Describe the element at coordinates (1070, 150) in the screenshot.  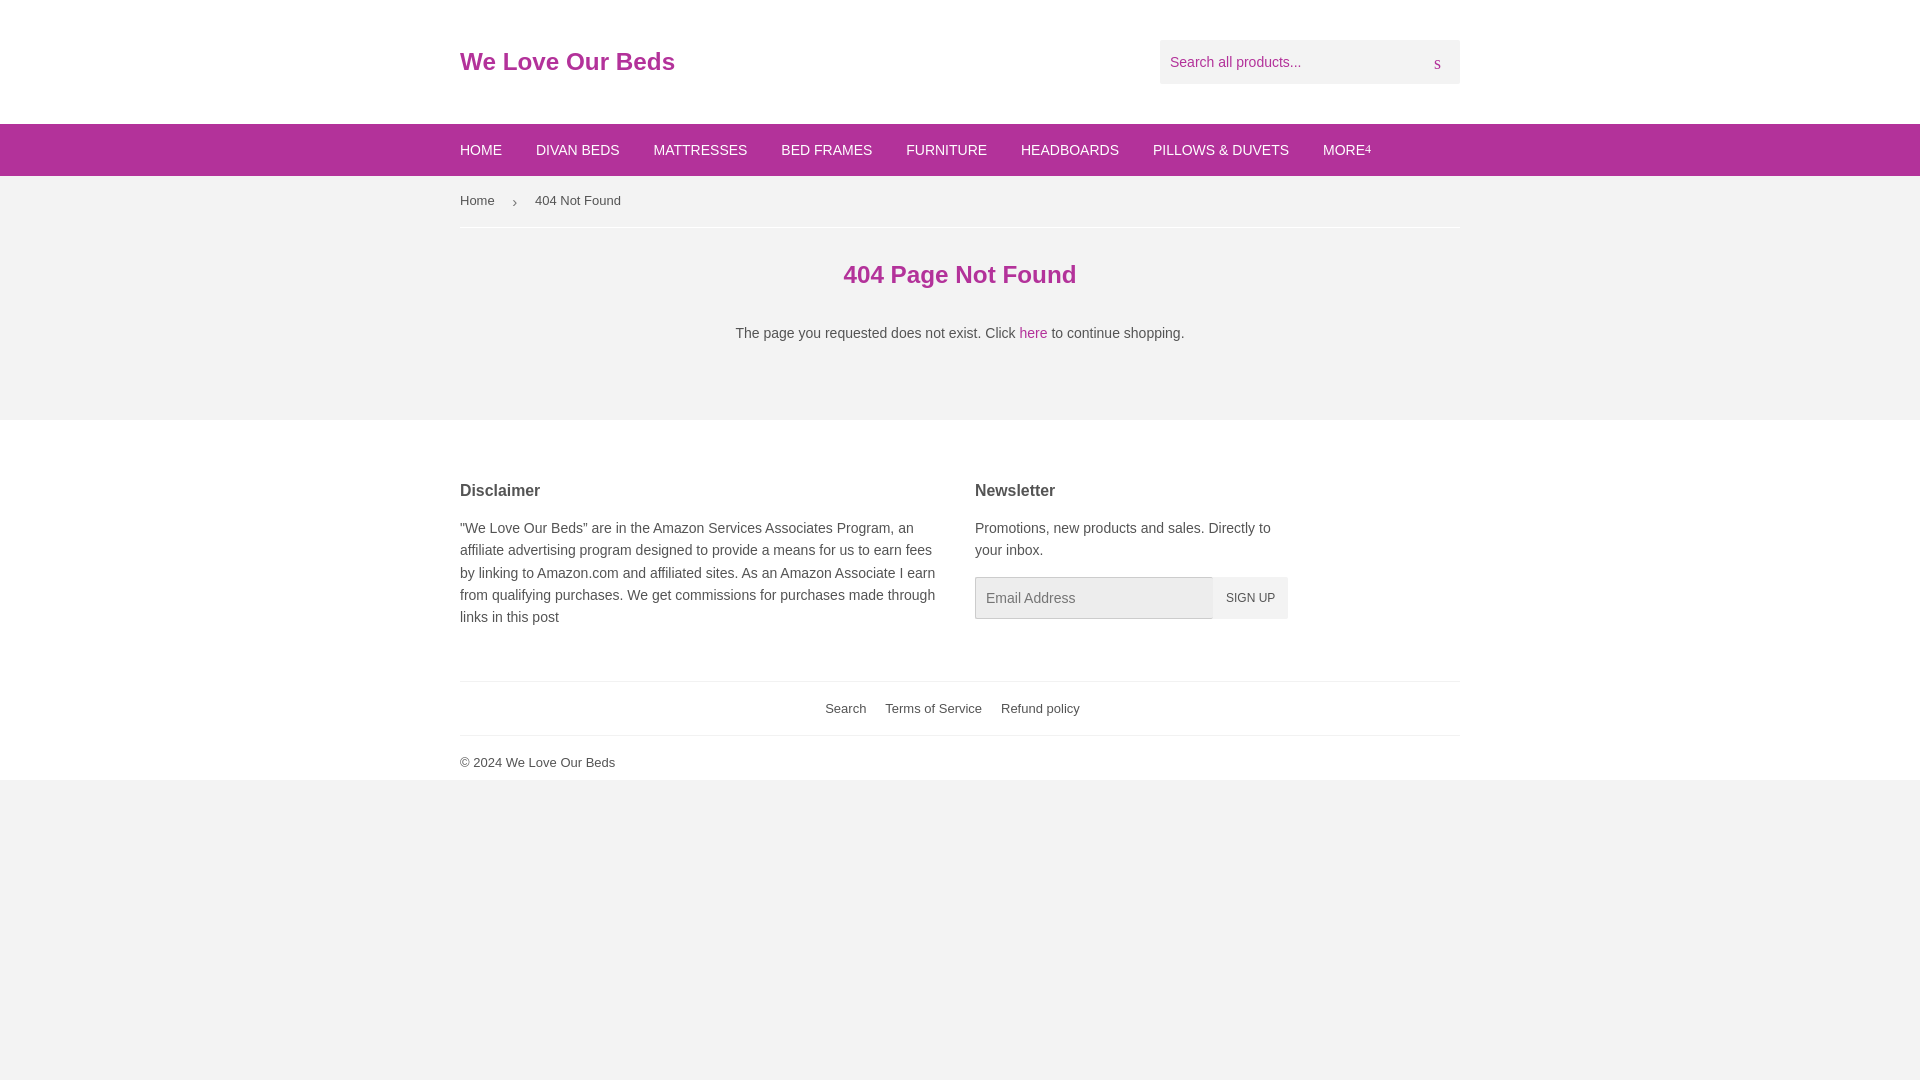
I see `HEADBOARDS` at that location.